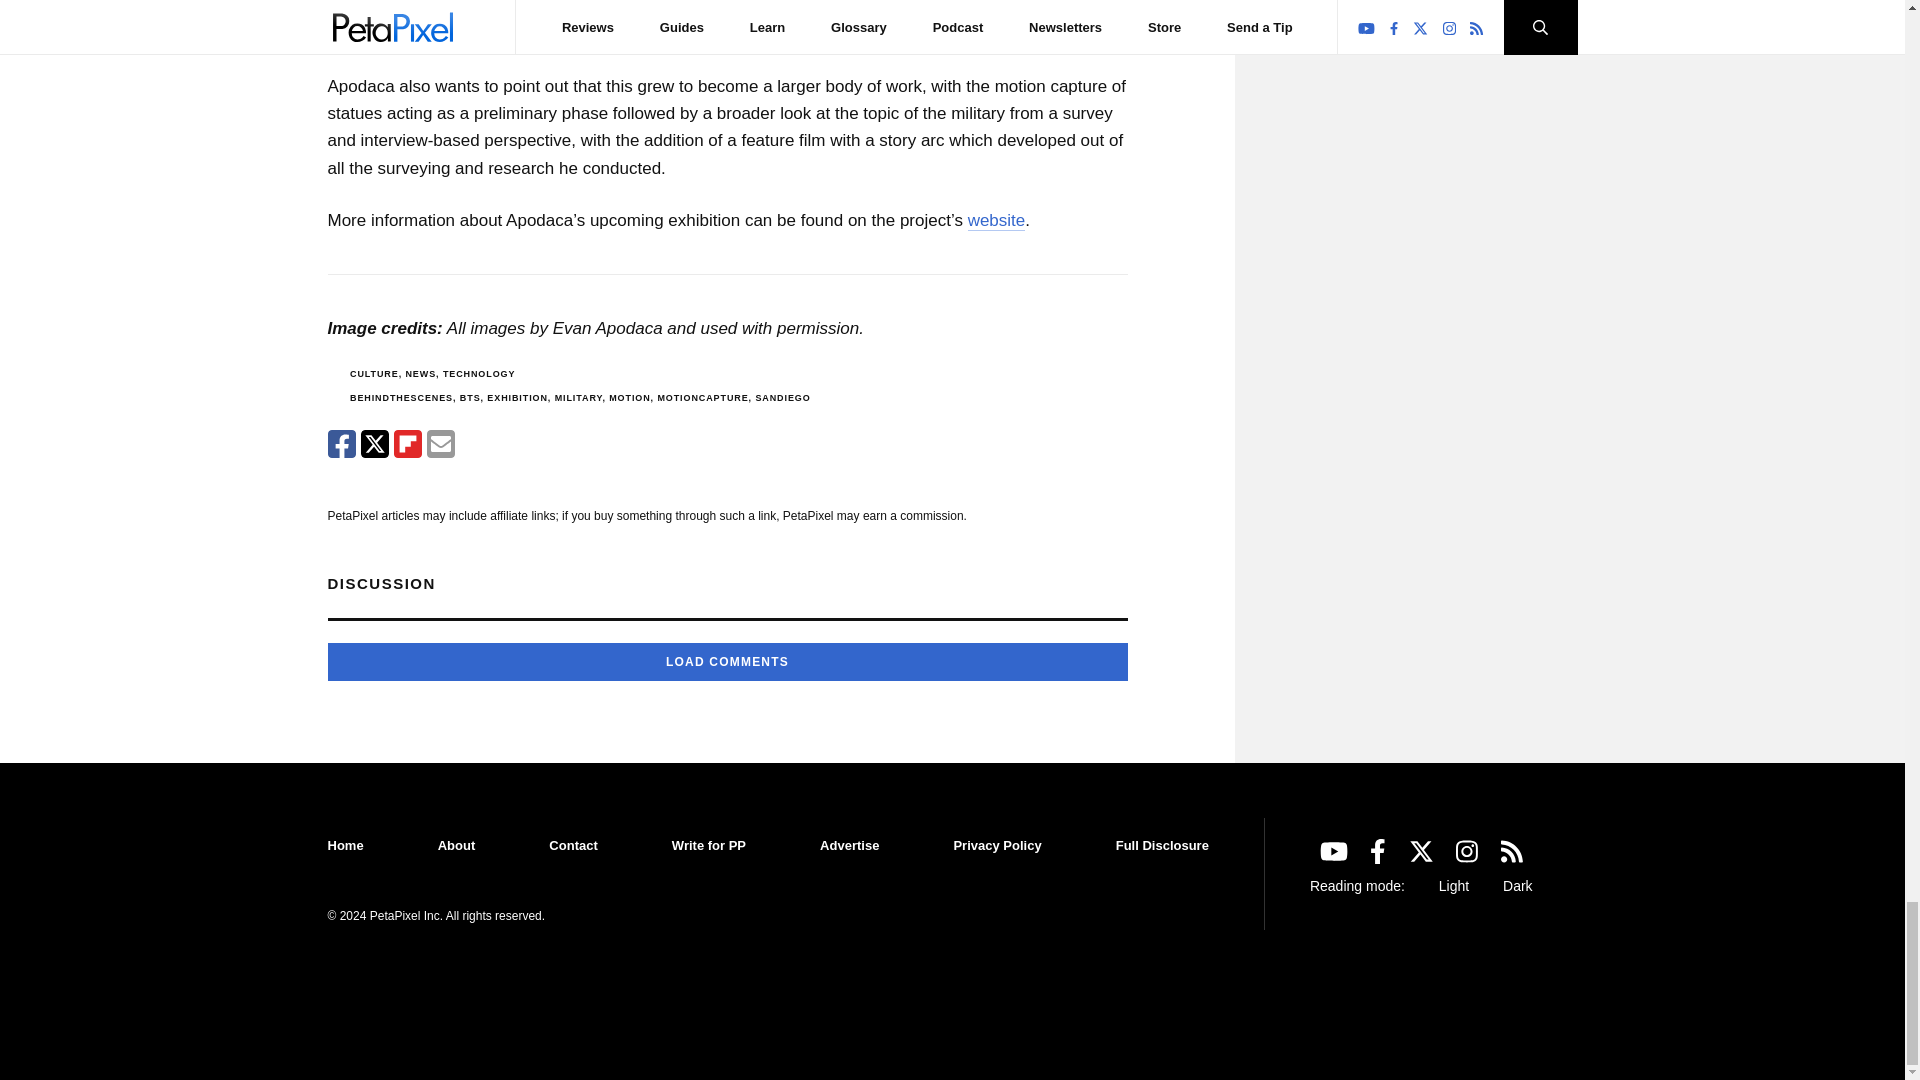 This screenshot has width=1920, height=1080. Describe the element at coordinates (440, 443) in the screenshot. I see `Email this article` at that location.